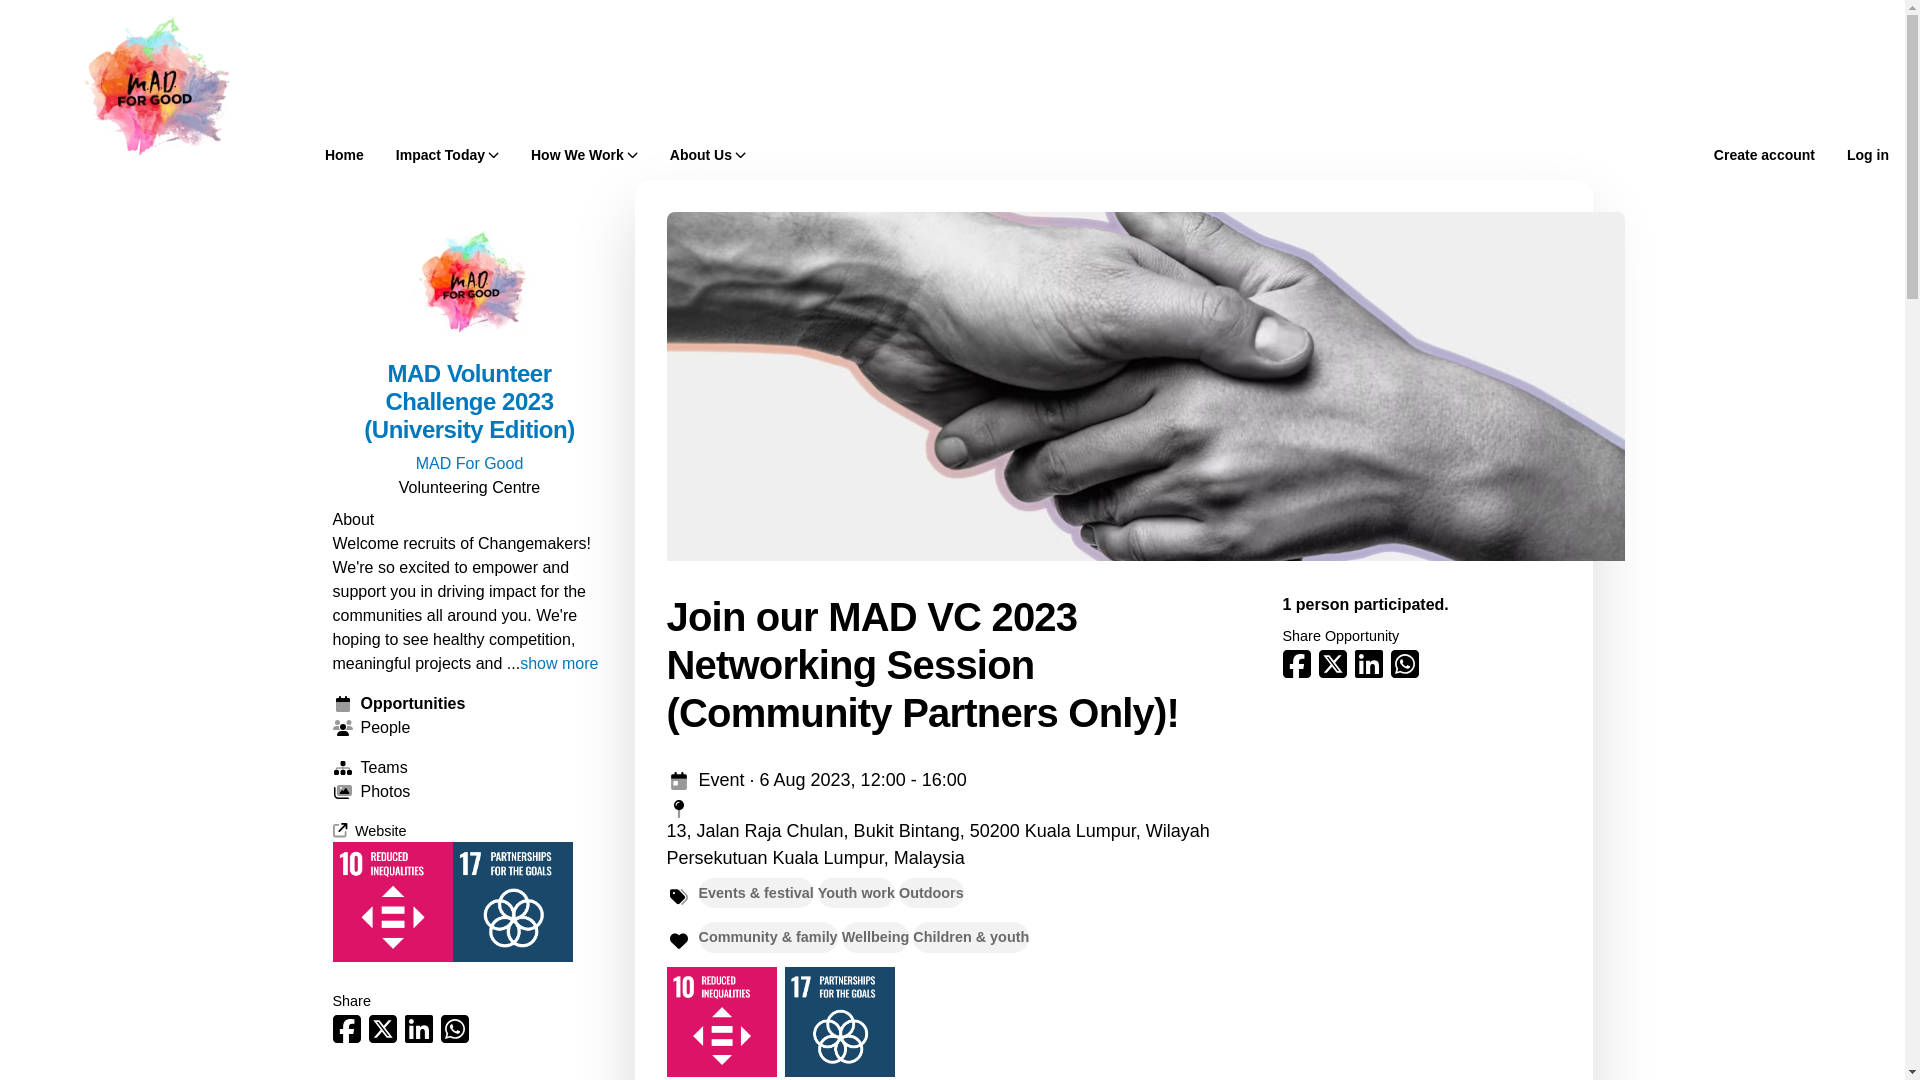  What do you see at coordinates (368, 830) in the screenshot?
I see `Website` at bounding box center [368, 830].